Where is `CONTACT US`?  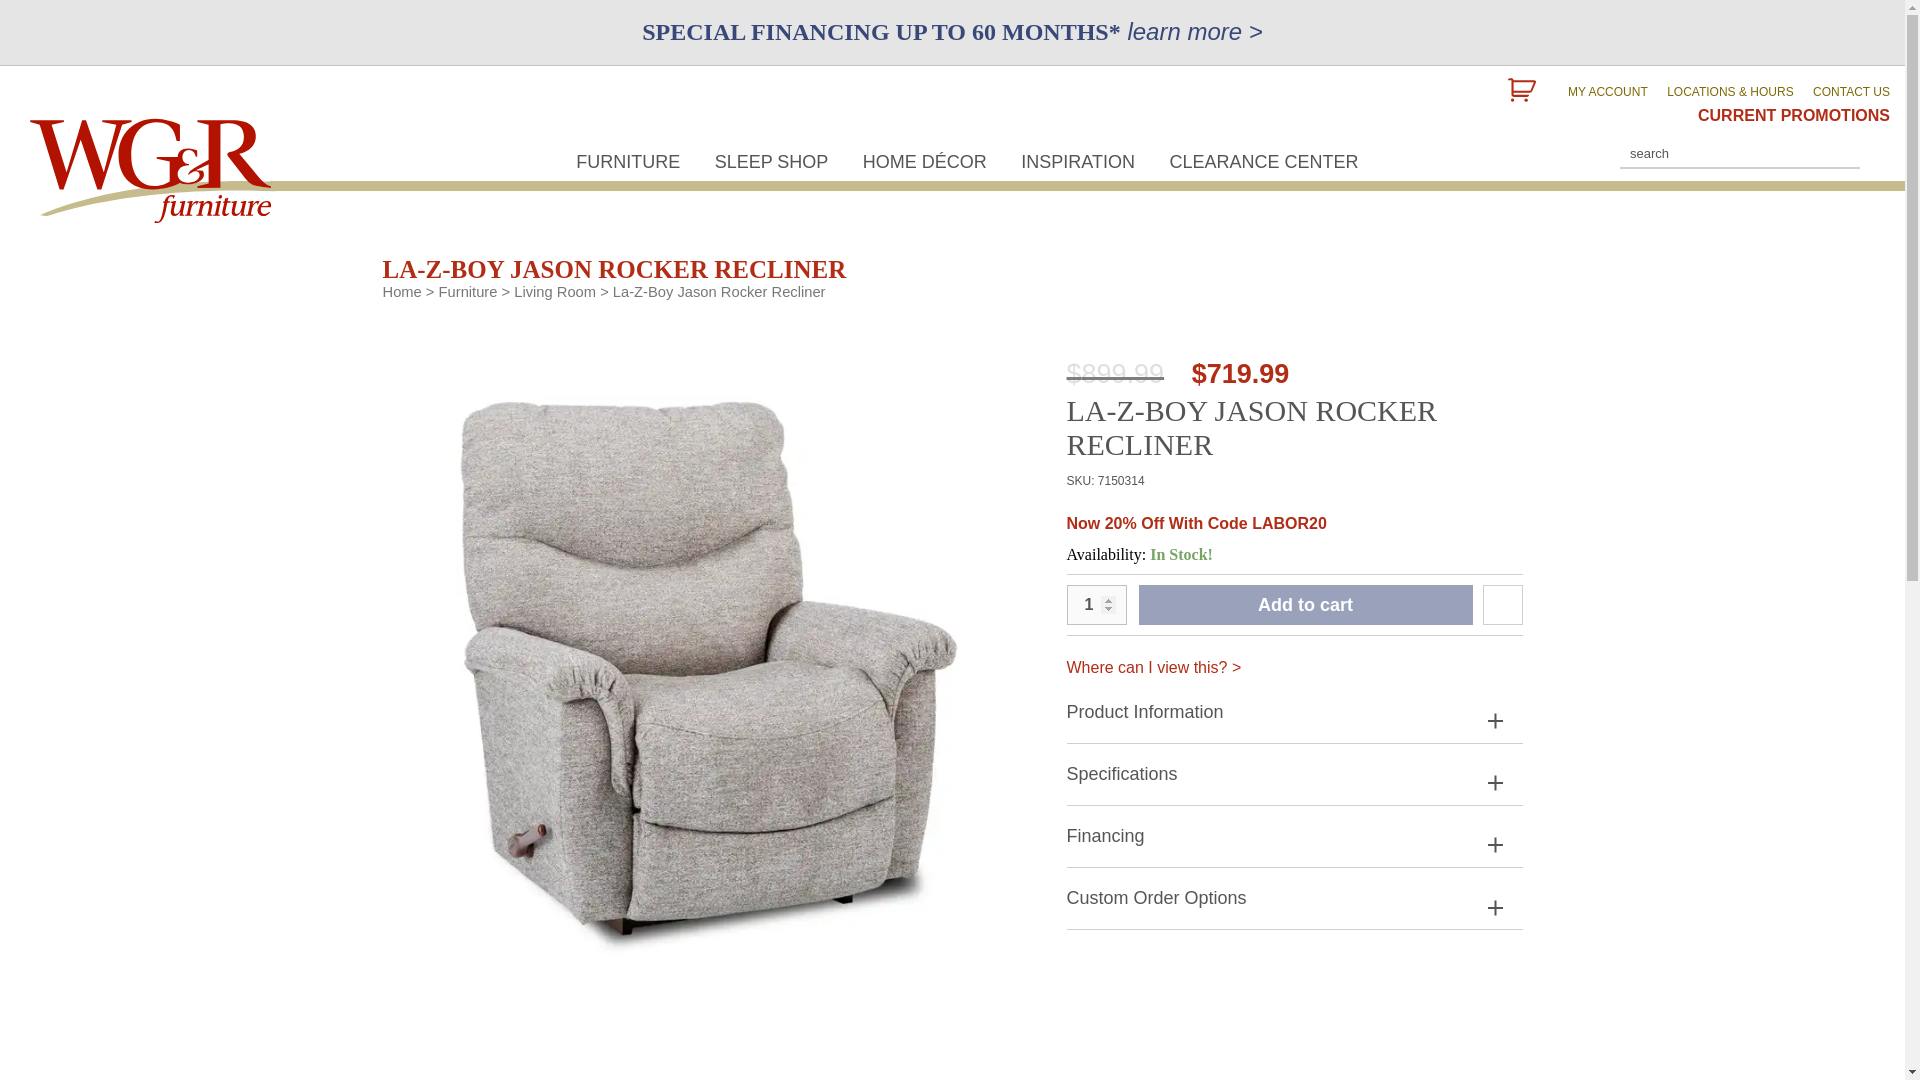
CONTACT US is located at coordinates (1843, 92).